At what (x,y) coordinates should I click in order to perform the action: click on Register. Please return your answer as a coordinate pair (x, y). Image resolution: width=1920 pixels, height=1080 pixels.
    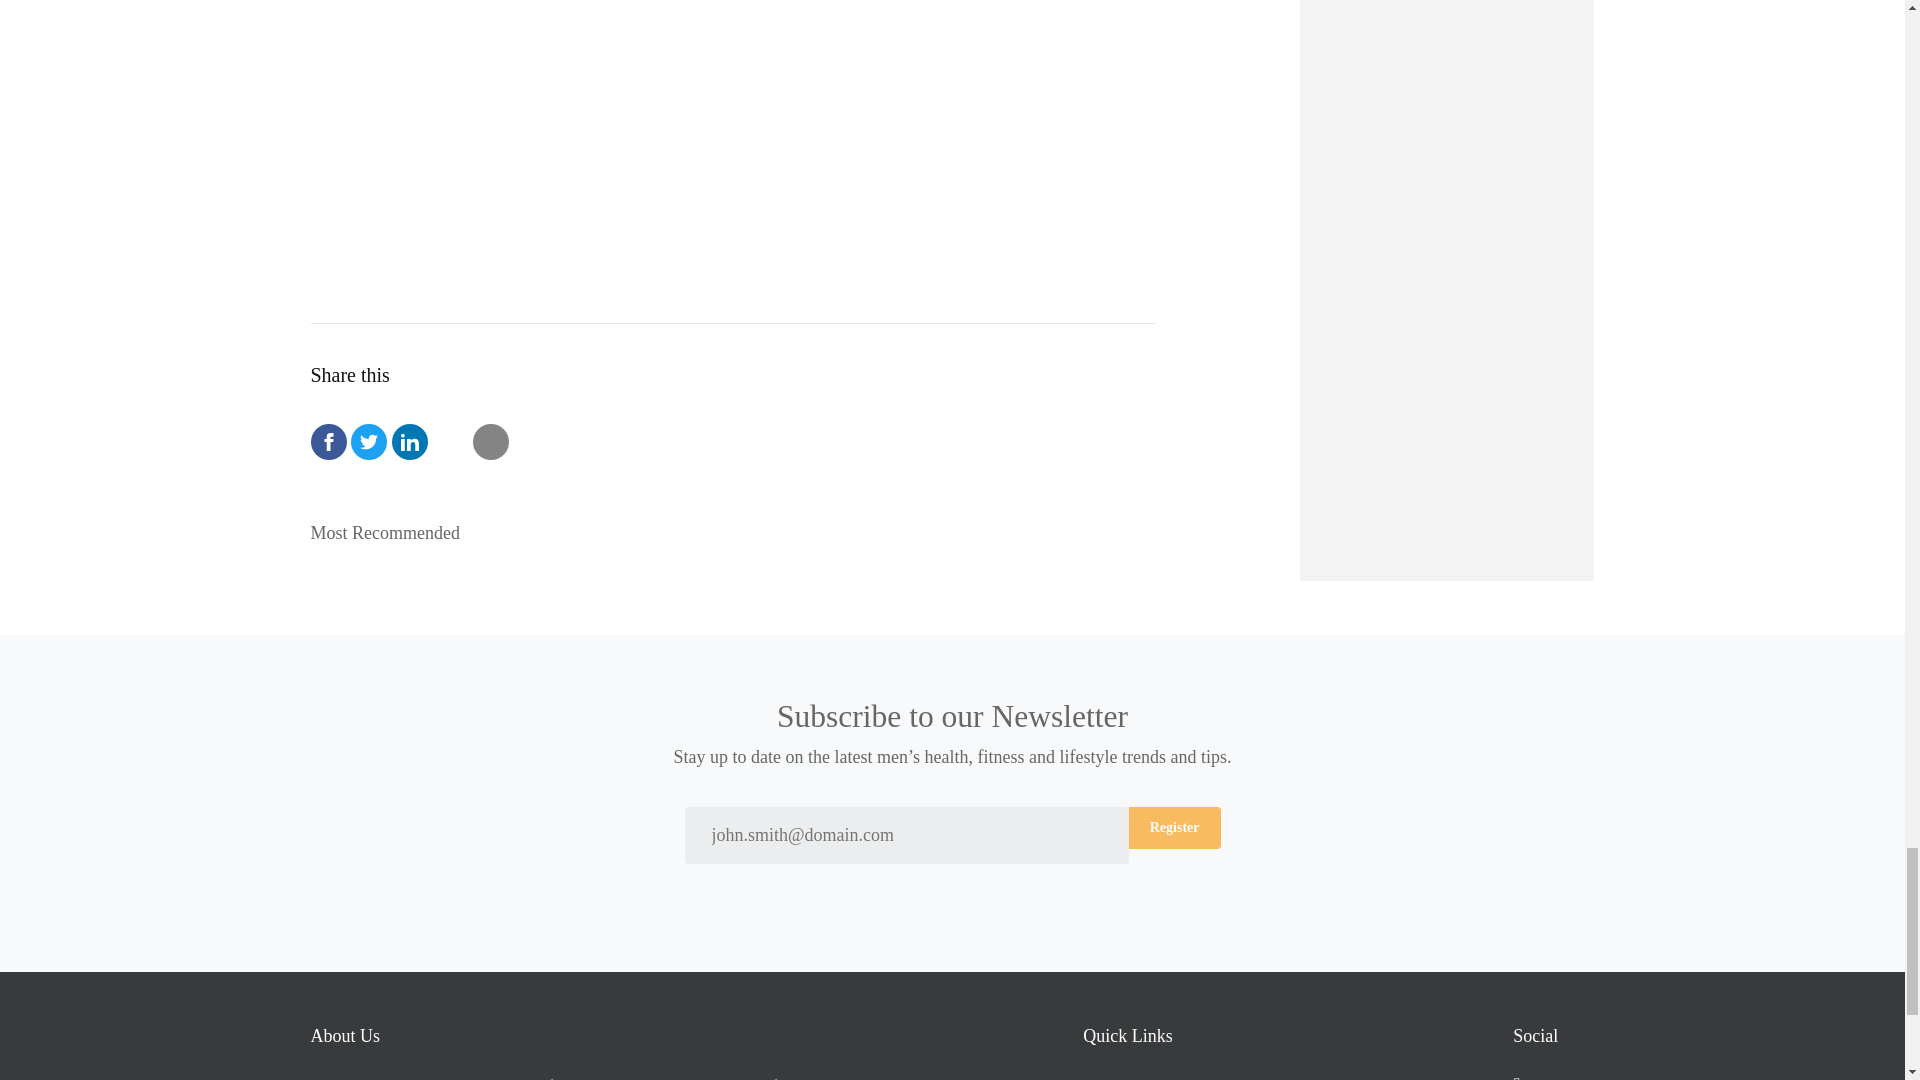
    Looking at the image, I should click on (1174, 827).